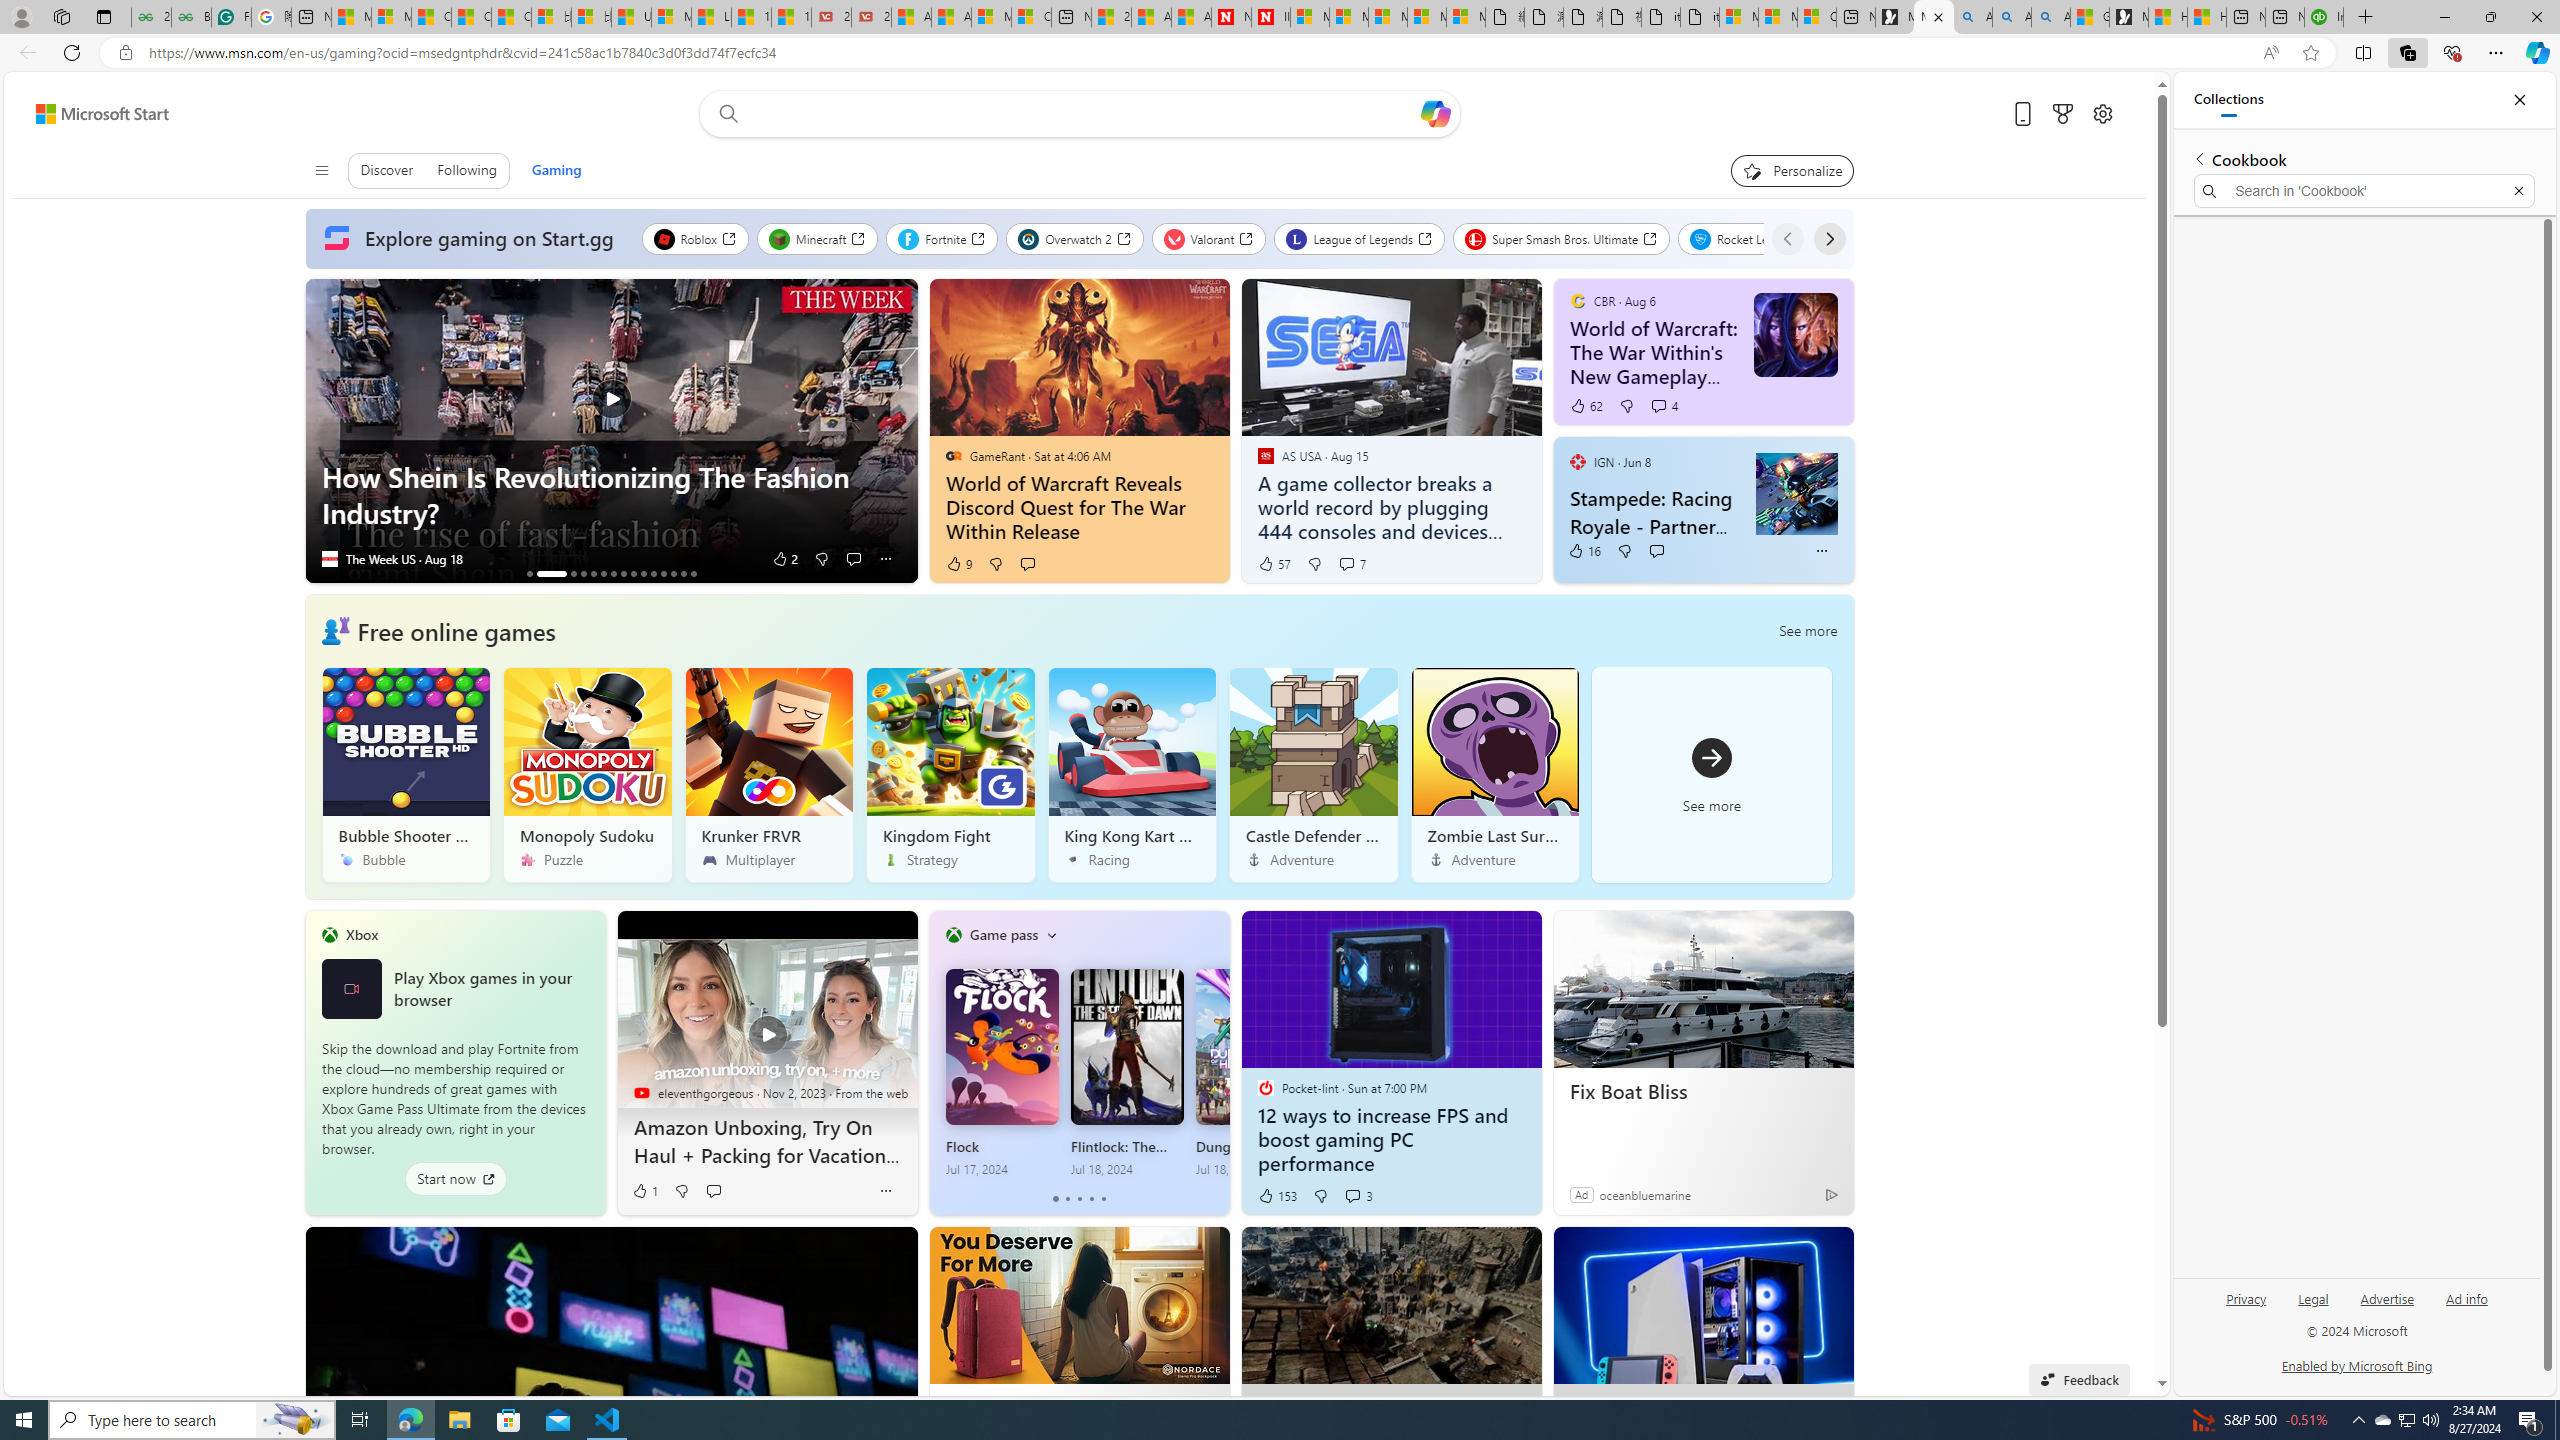 This screenshot has height=1440, width=2560. I want to click on tab-0, so click(1056, 1199).